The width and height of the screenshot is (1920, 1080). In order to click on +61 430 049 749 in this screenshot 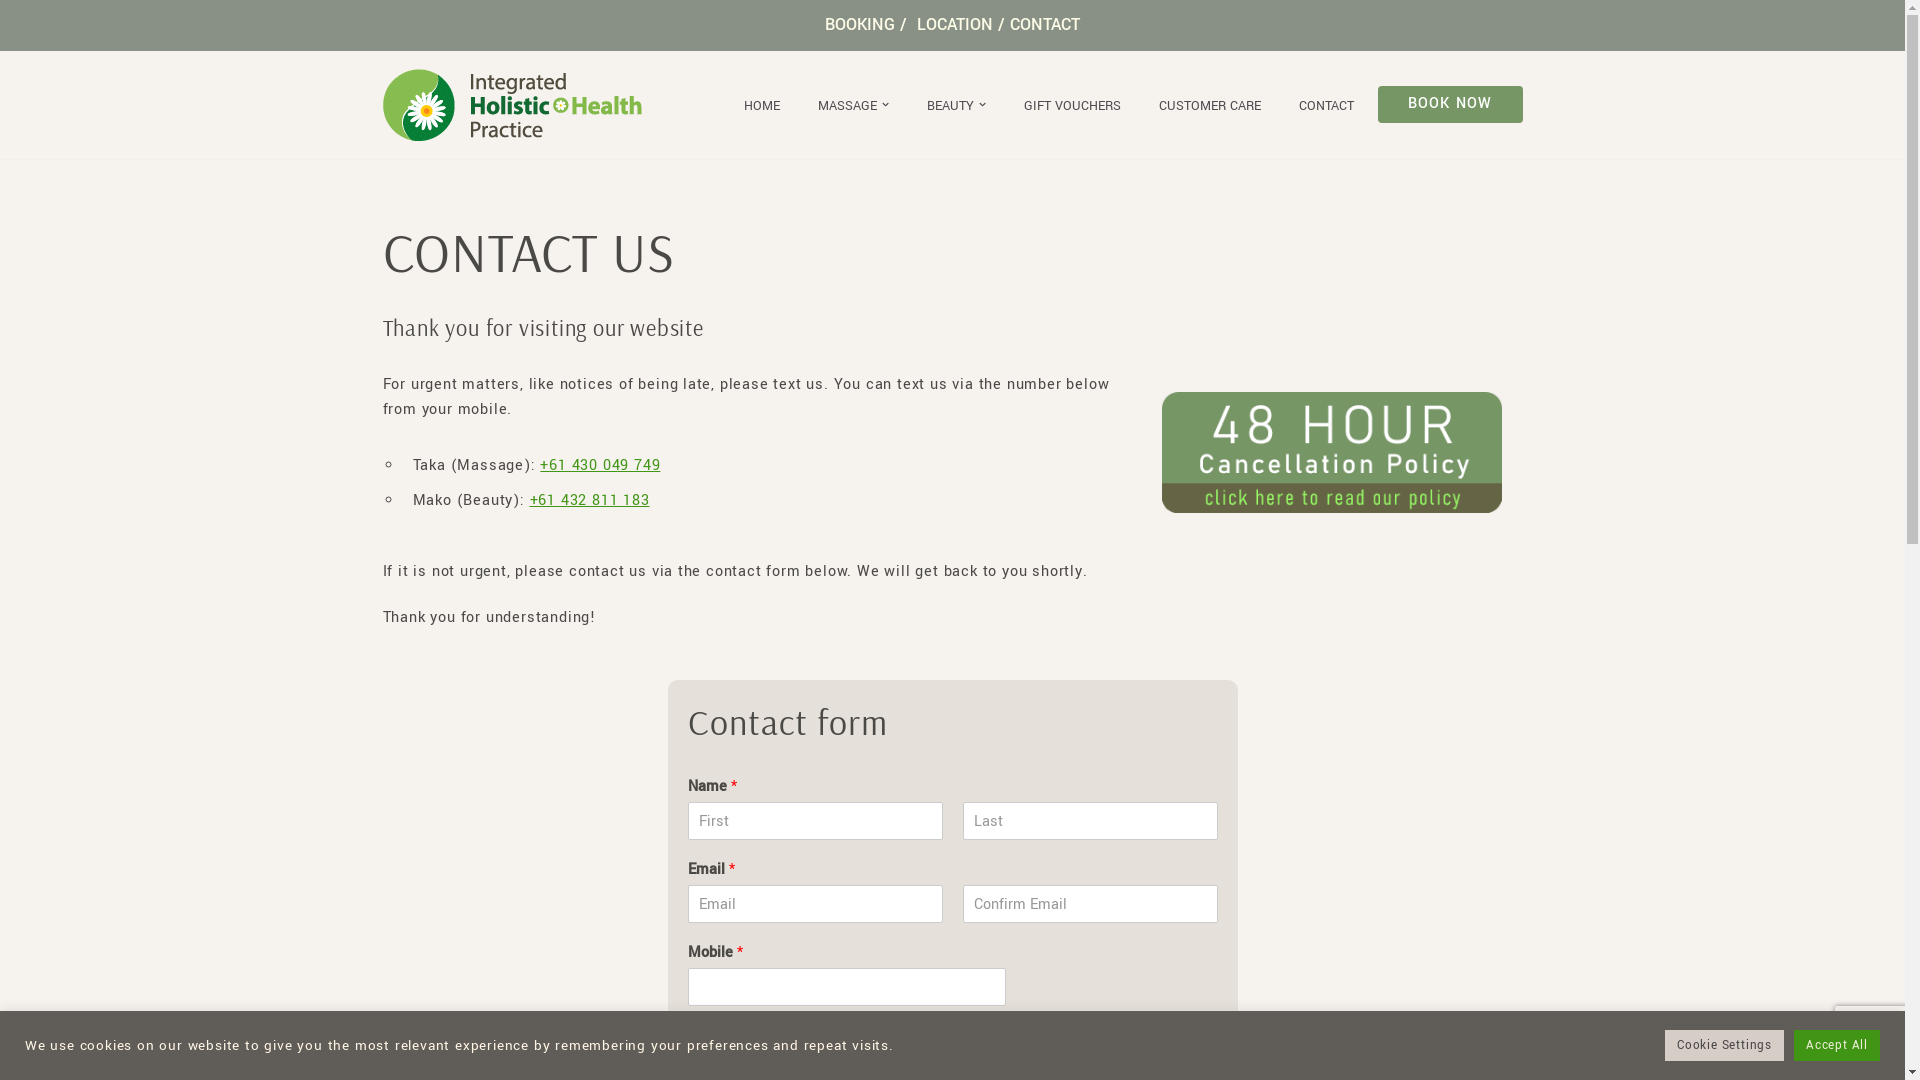, I will do `click(600, 466)`.